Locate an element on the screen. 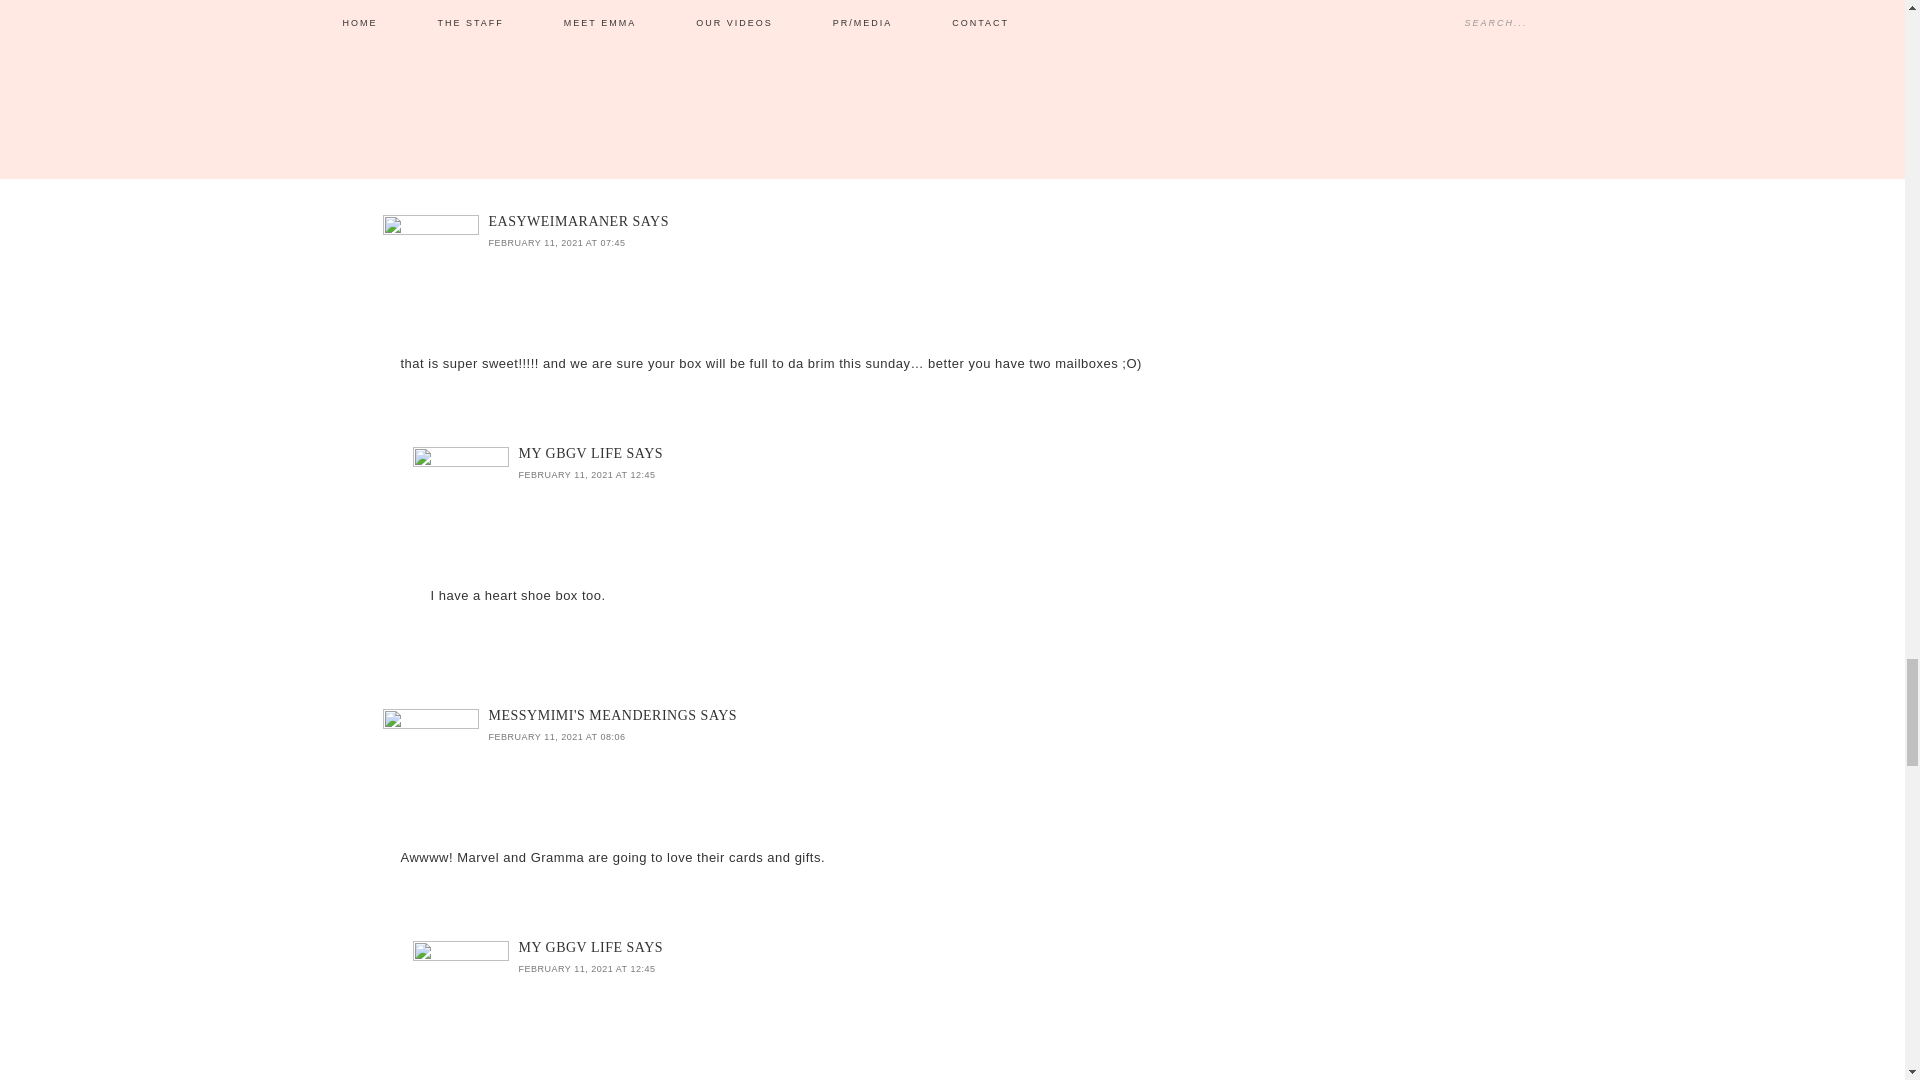  FEBRUARY 11, 2021 AT 12:45 is located at coordinates (586, 969).